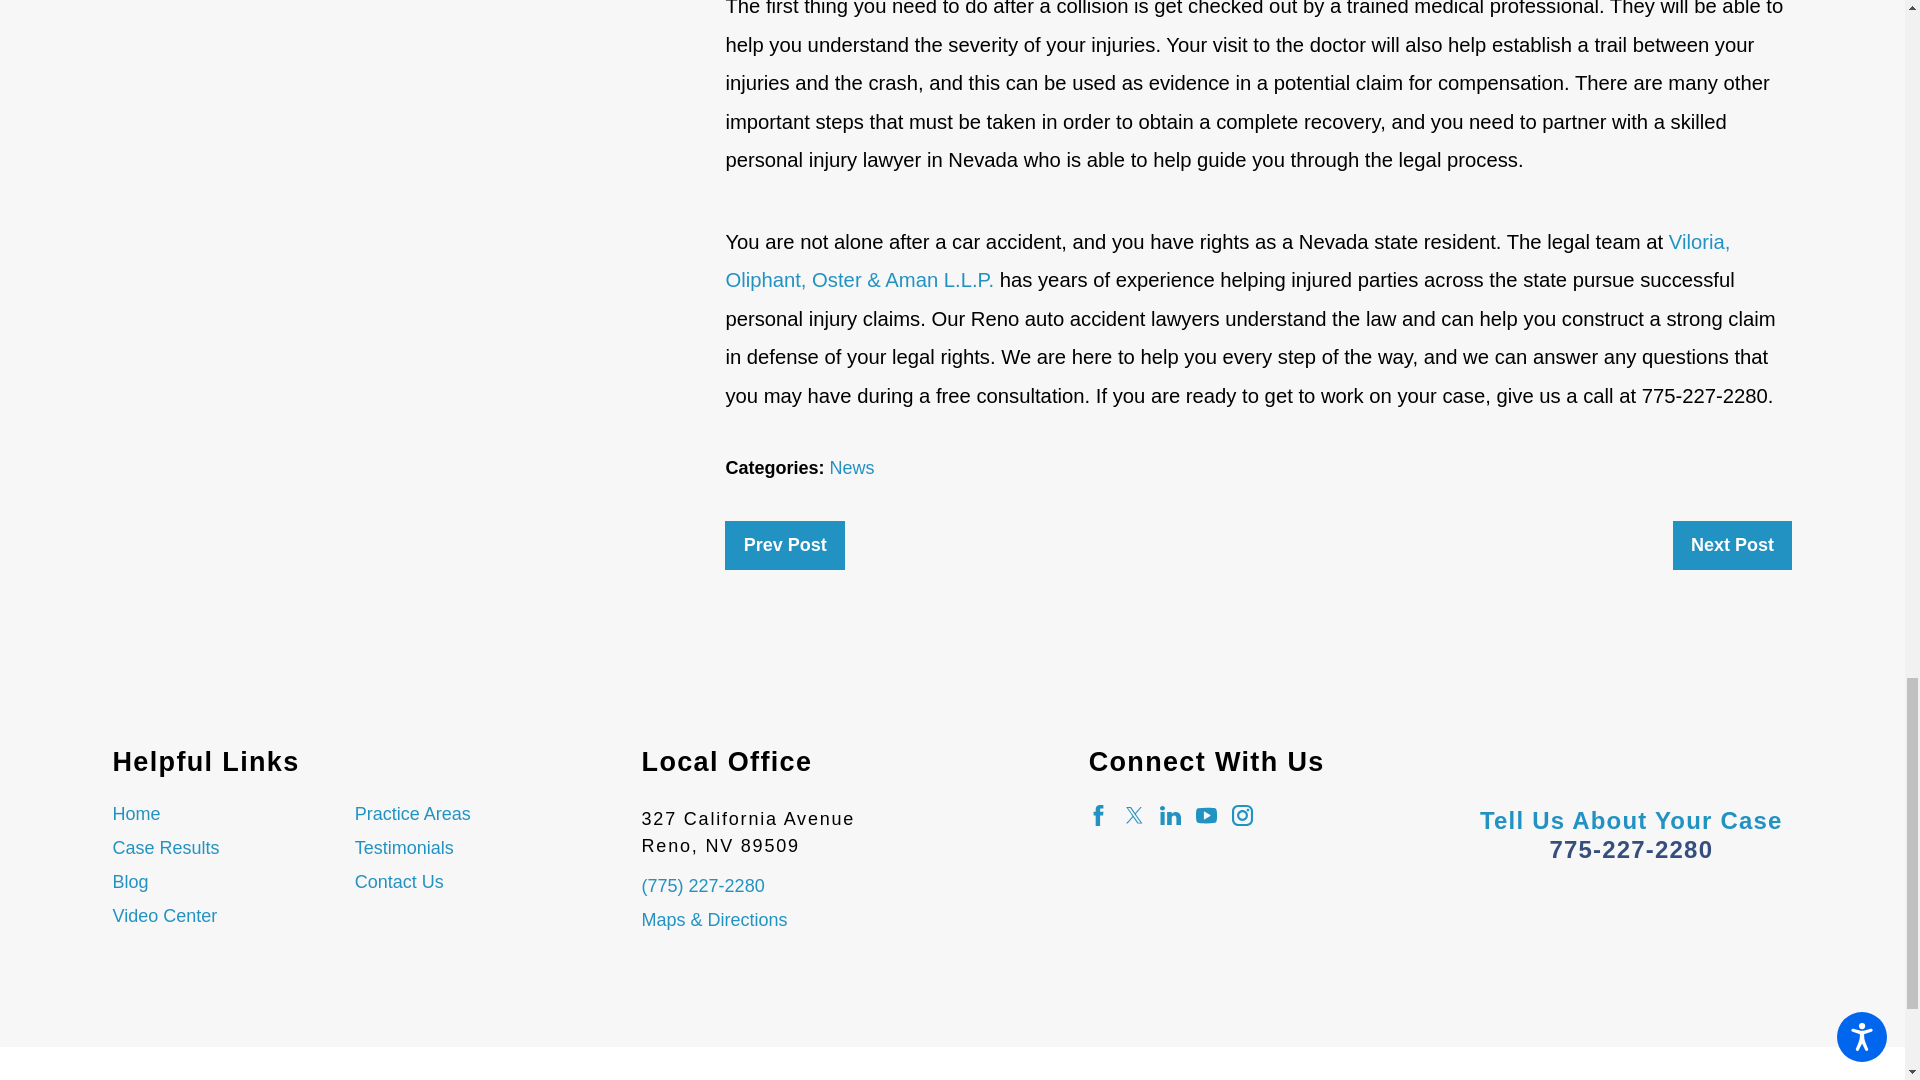 This screenshot has width=1920, height=1080. I want to click on Twitter, so click(1134, 815).